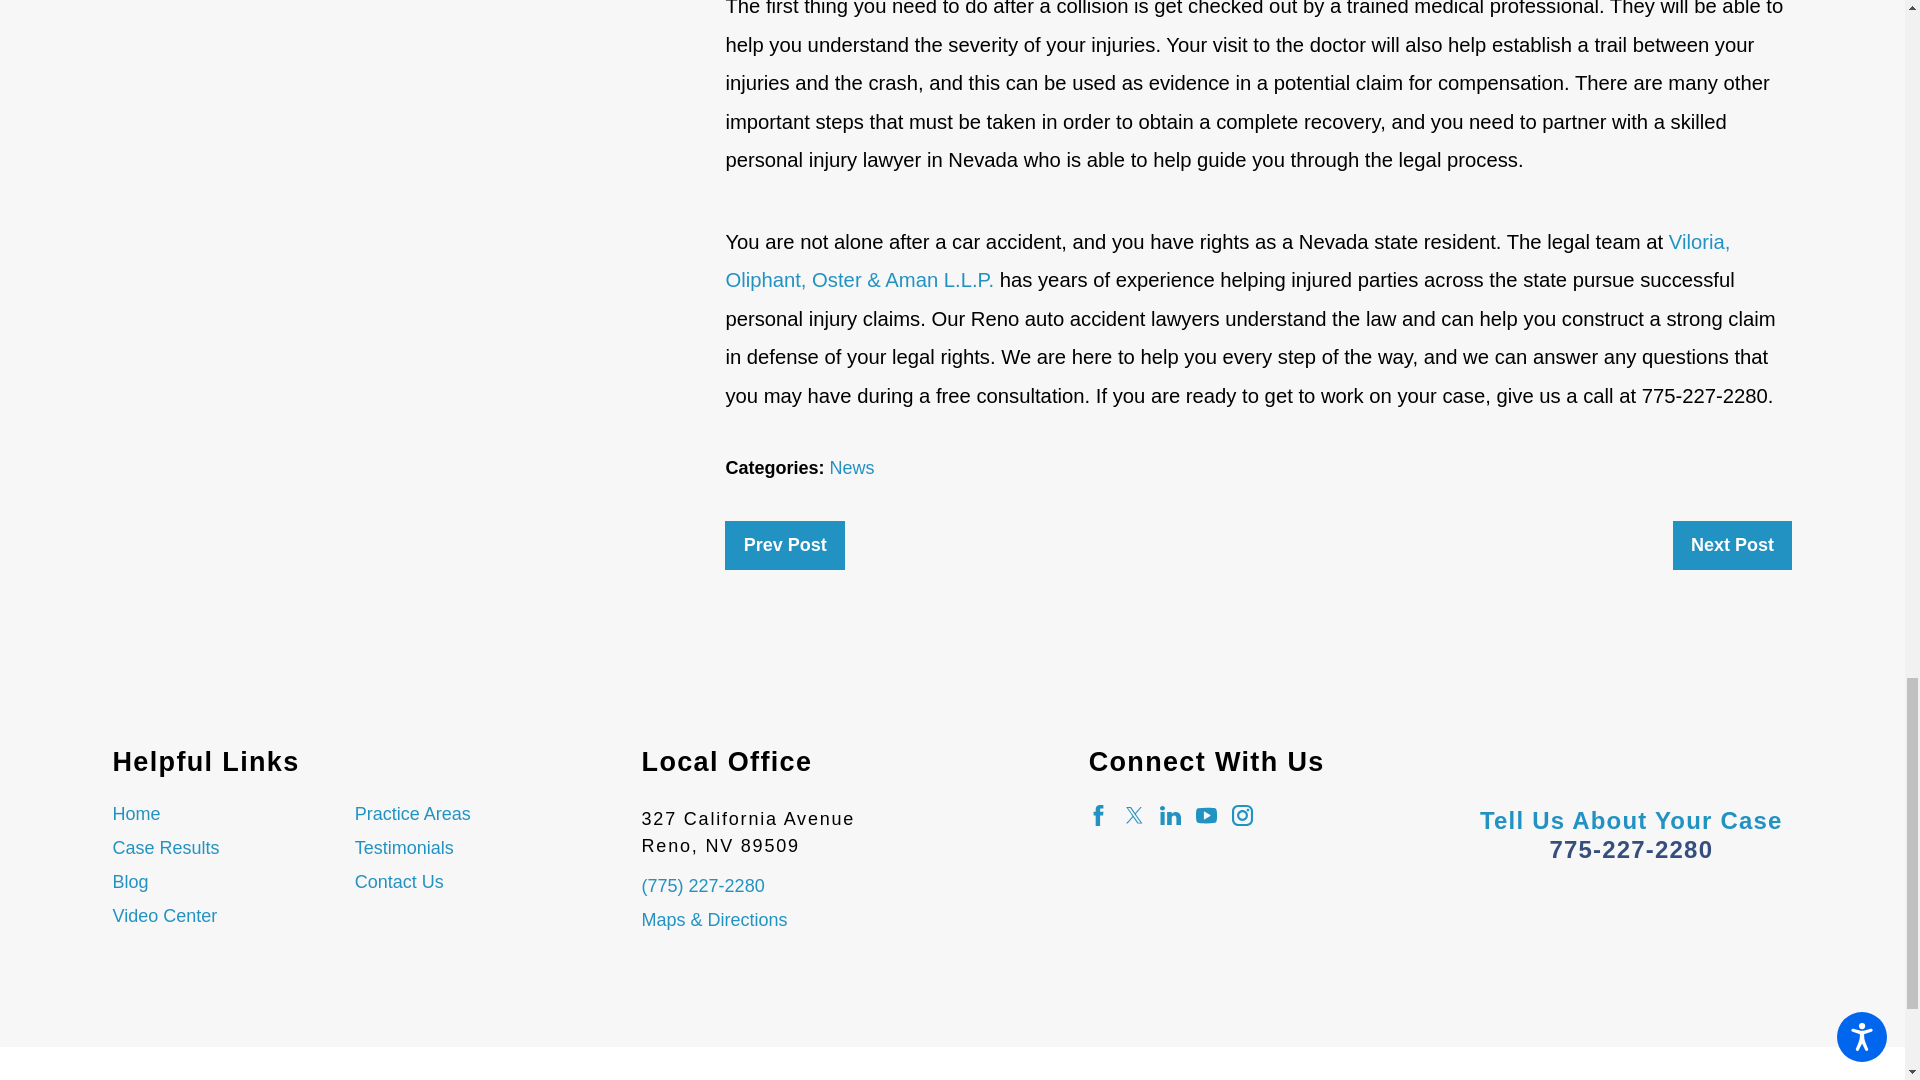 This screenshot has width=1920, height=1080. I want to click on Twitter, so click(1134, 815).